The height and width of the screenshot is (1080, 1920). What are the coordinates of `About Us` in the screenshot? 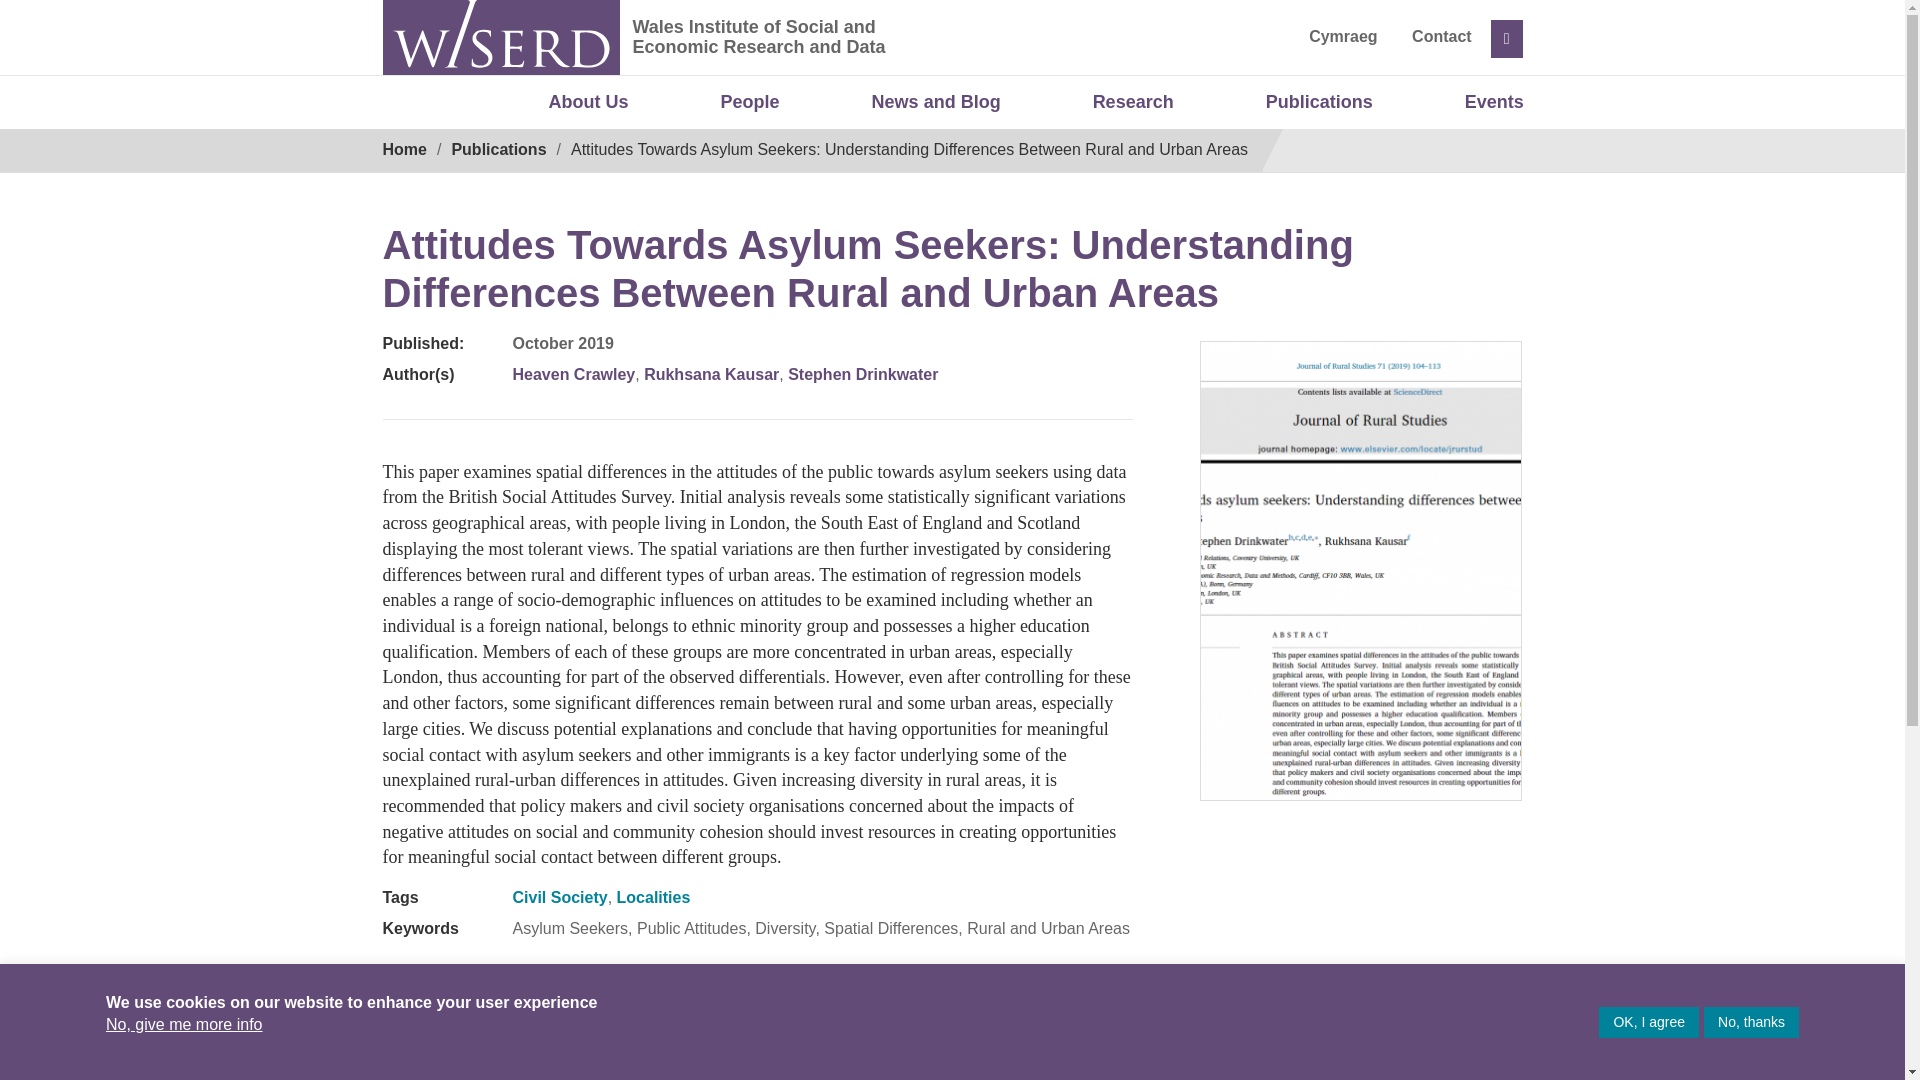 It's located at (589, 103).